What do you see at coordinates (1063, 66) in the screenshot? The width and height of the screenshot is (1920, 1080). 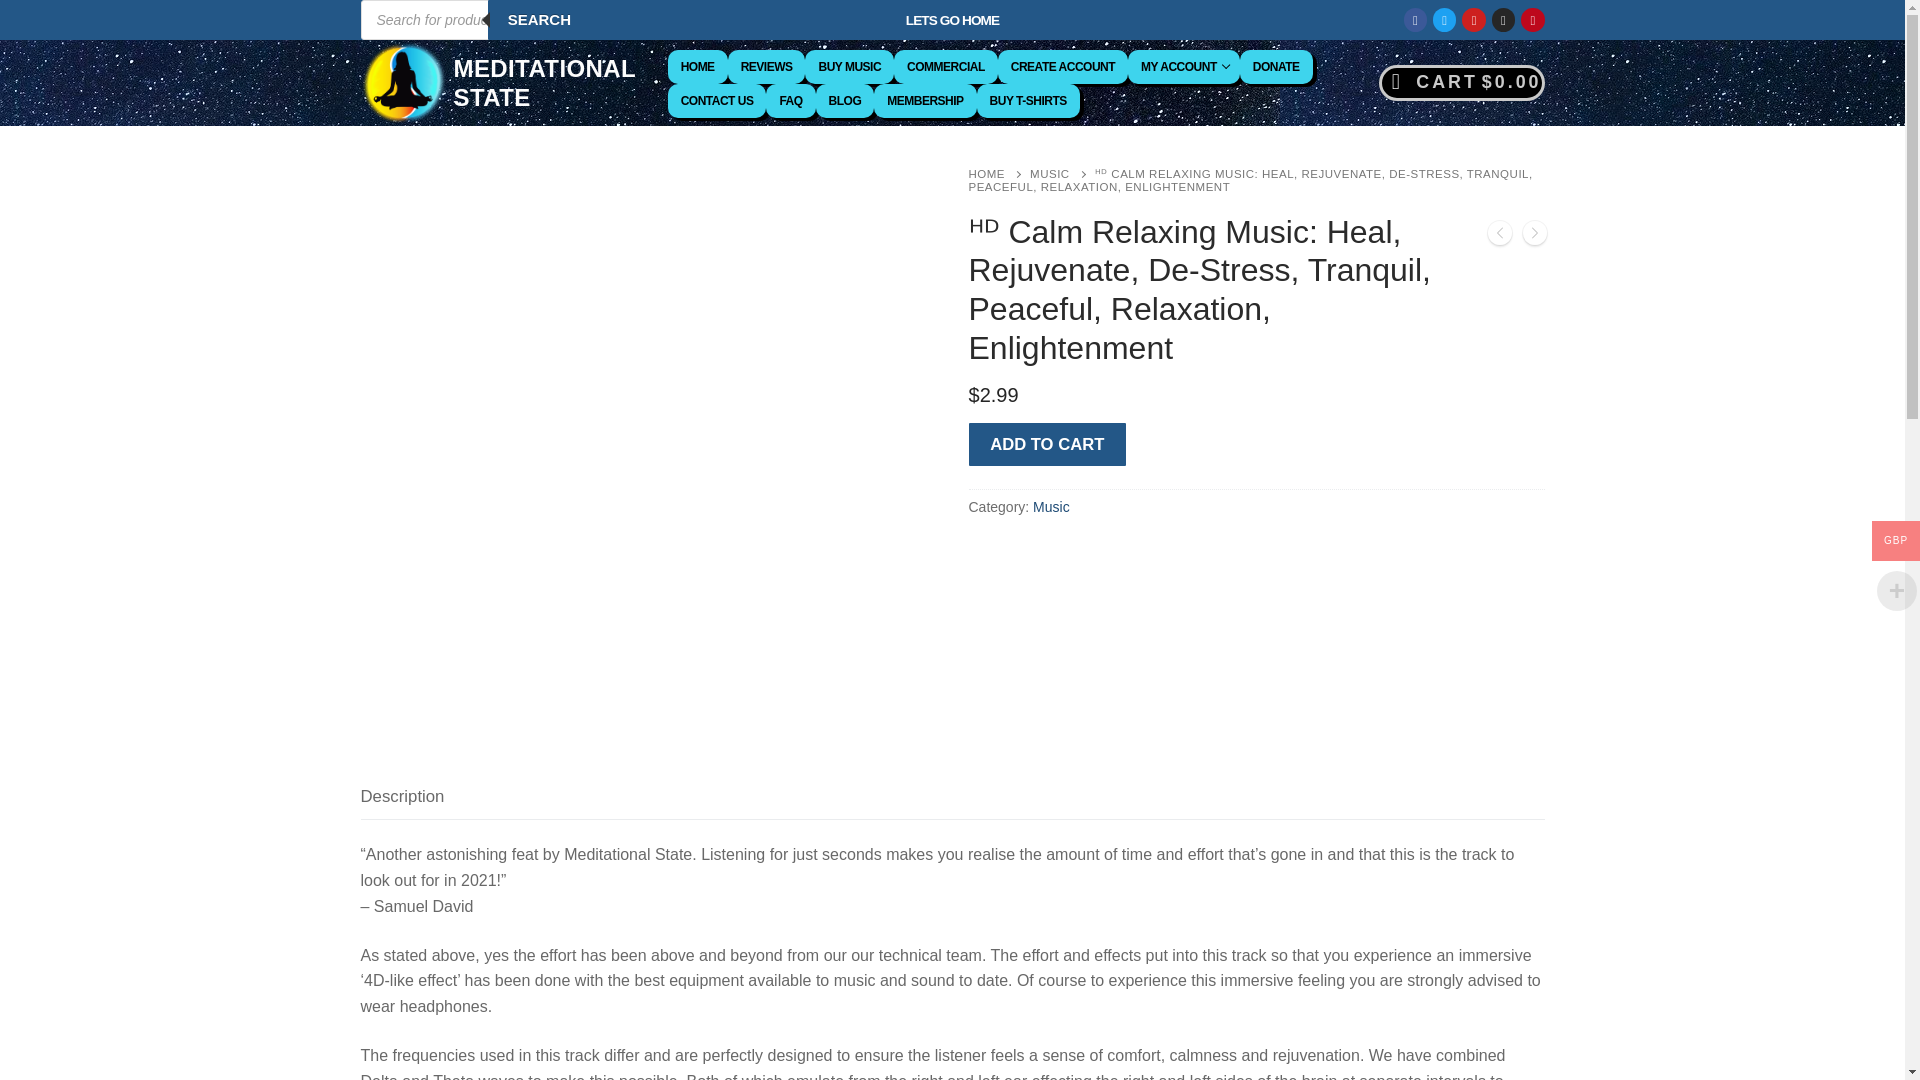 I see `CREATE ACCOUNT` at bounding box center [1063, 66].